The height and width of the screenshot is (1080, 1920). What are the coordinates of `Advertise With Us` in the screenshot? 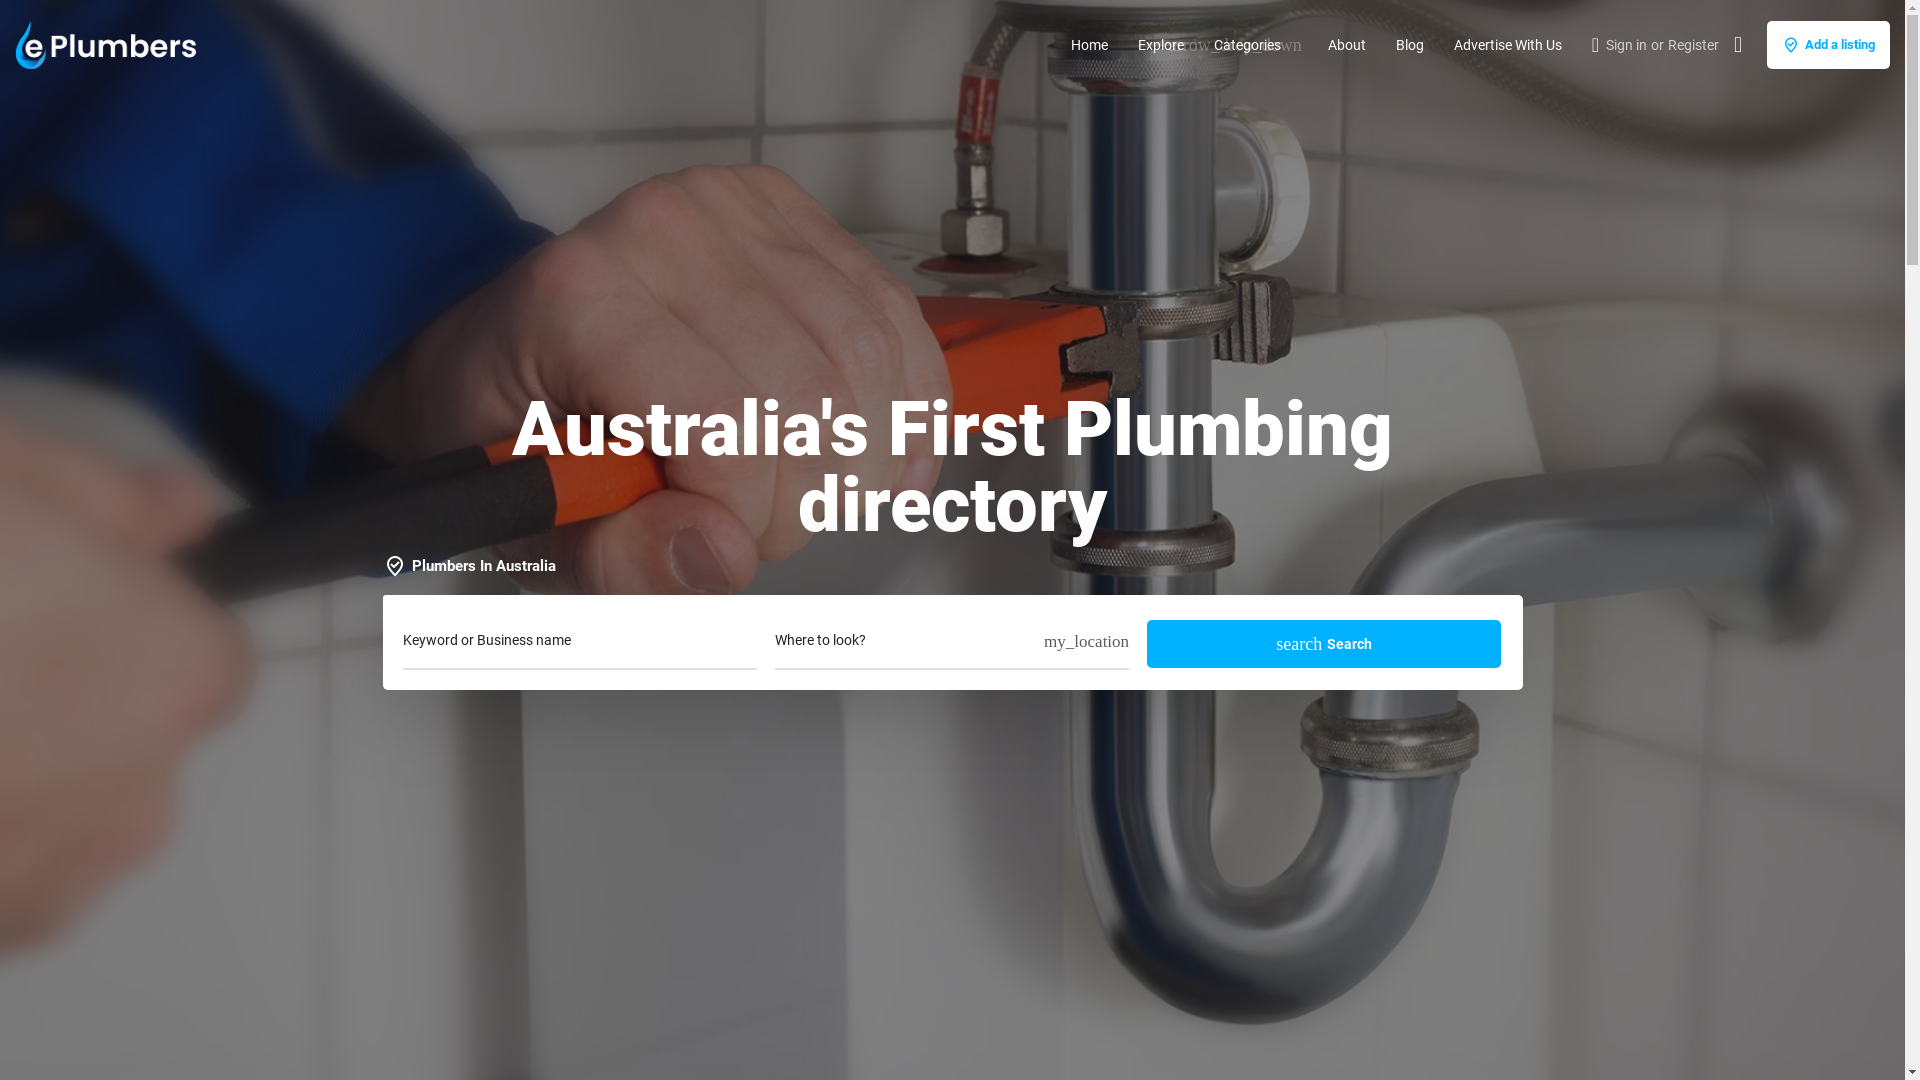 It's located at (1508, 44).